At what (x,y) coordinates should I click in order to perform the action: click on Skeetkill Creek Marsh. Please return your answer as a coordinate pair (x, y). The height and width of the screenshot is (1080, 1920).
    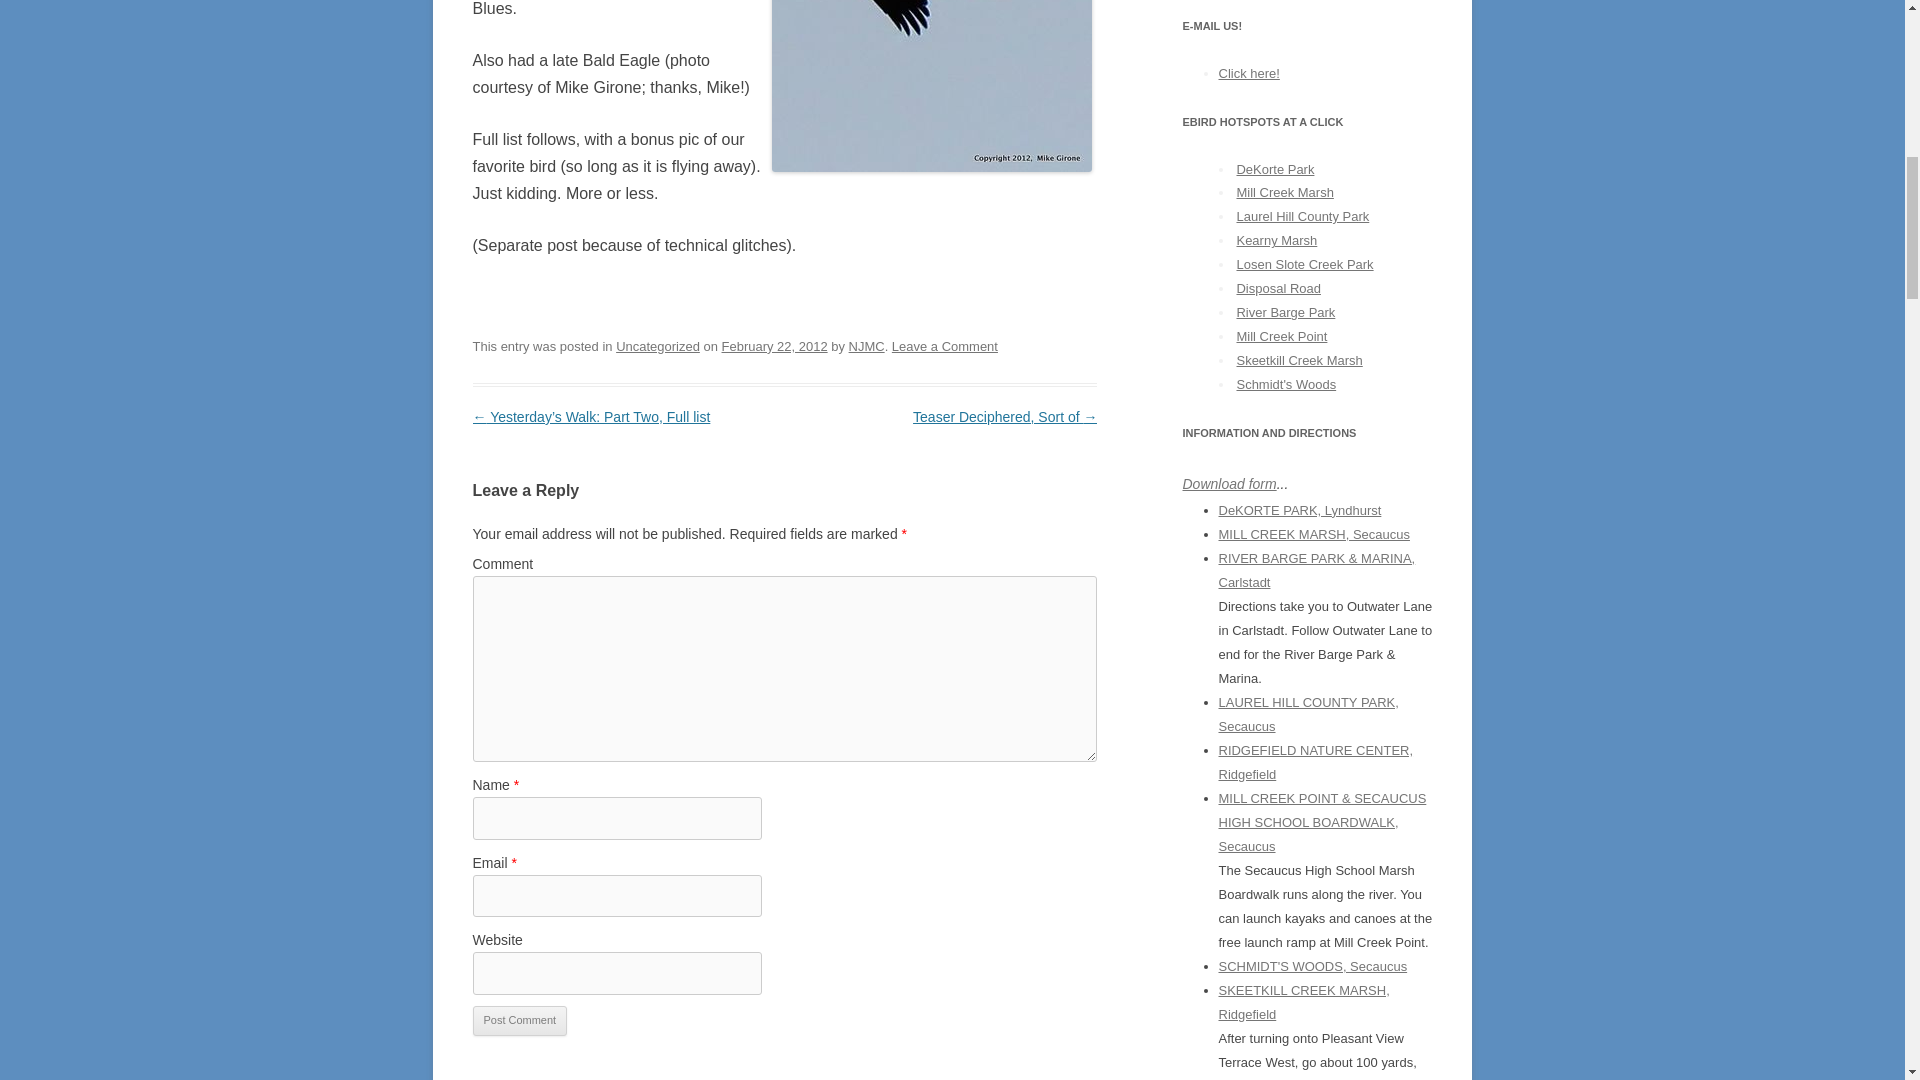
    Looking at the image, I should click on (1298, 360).